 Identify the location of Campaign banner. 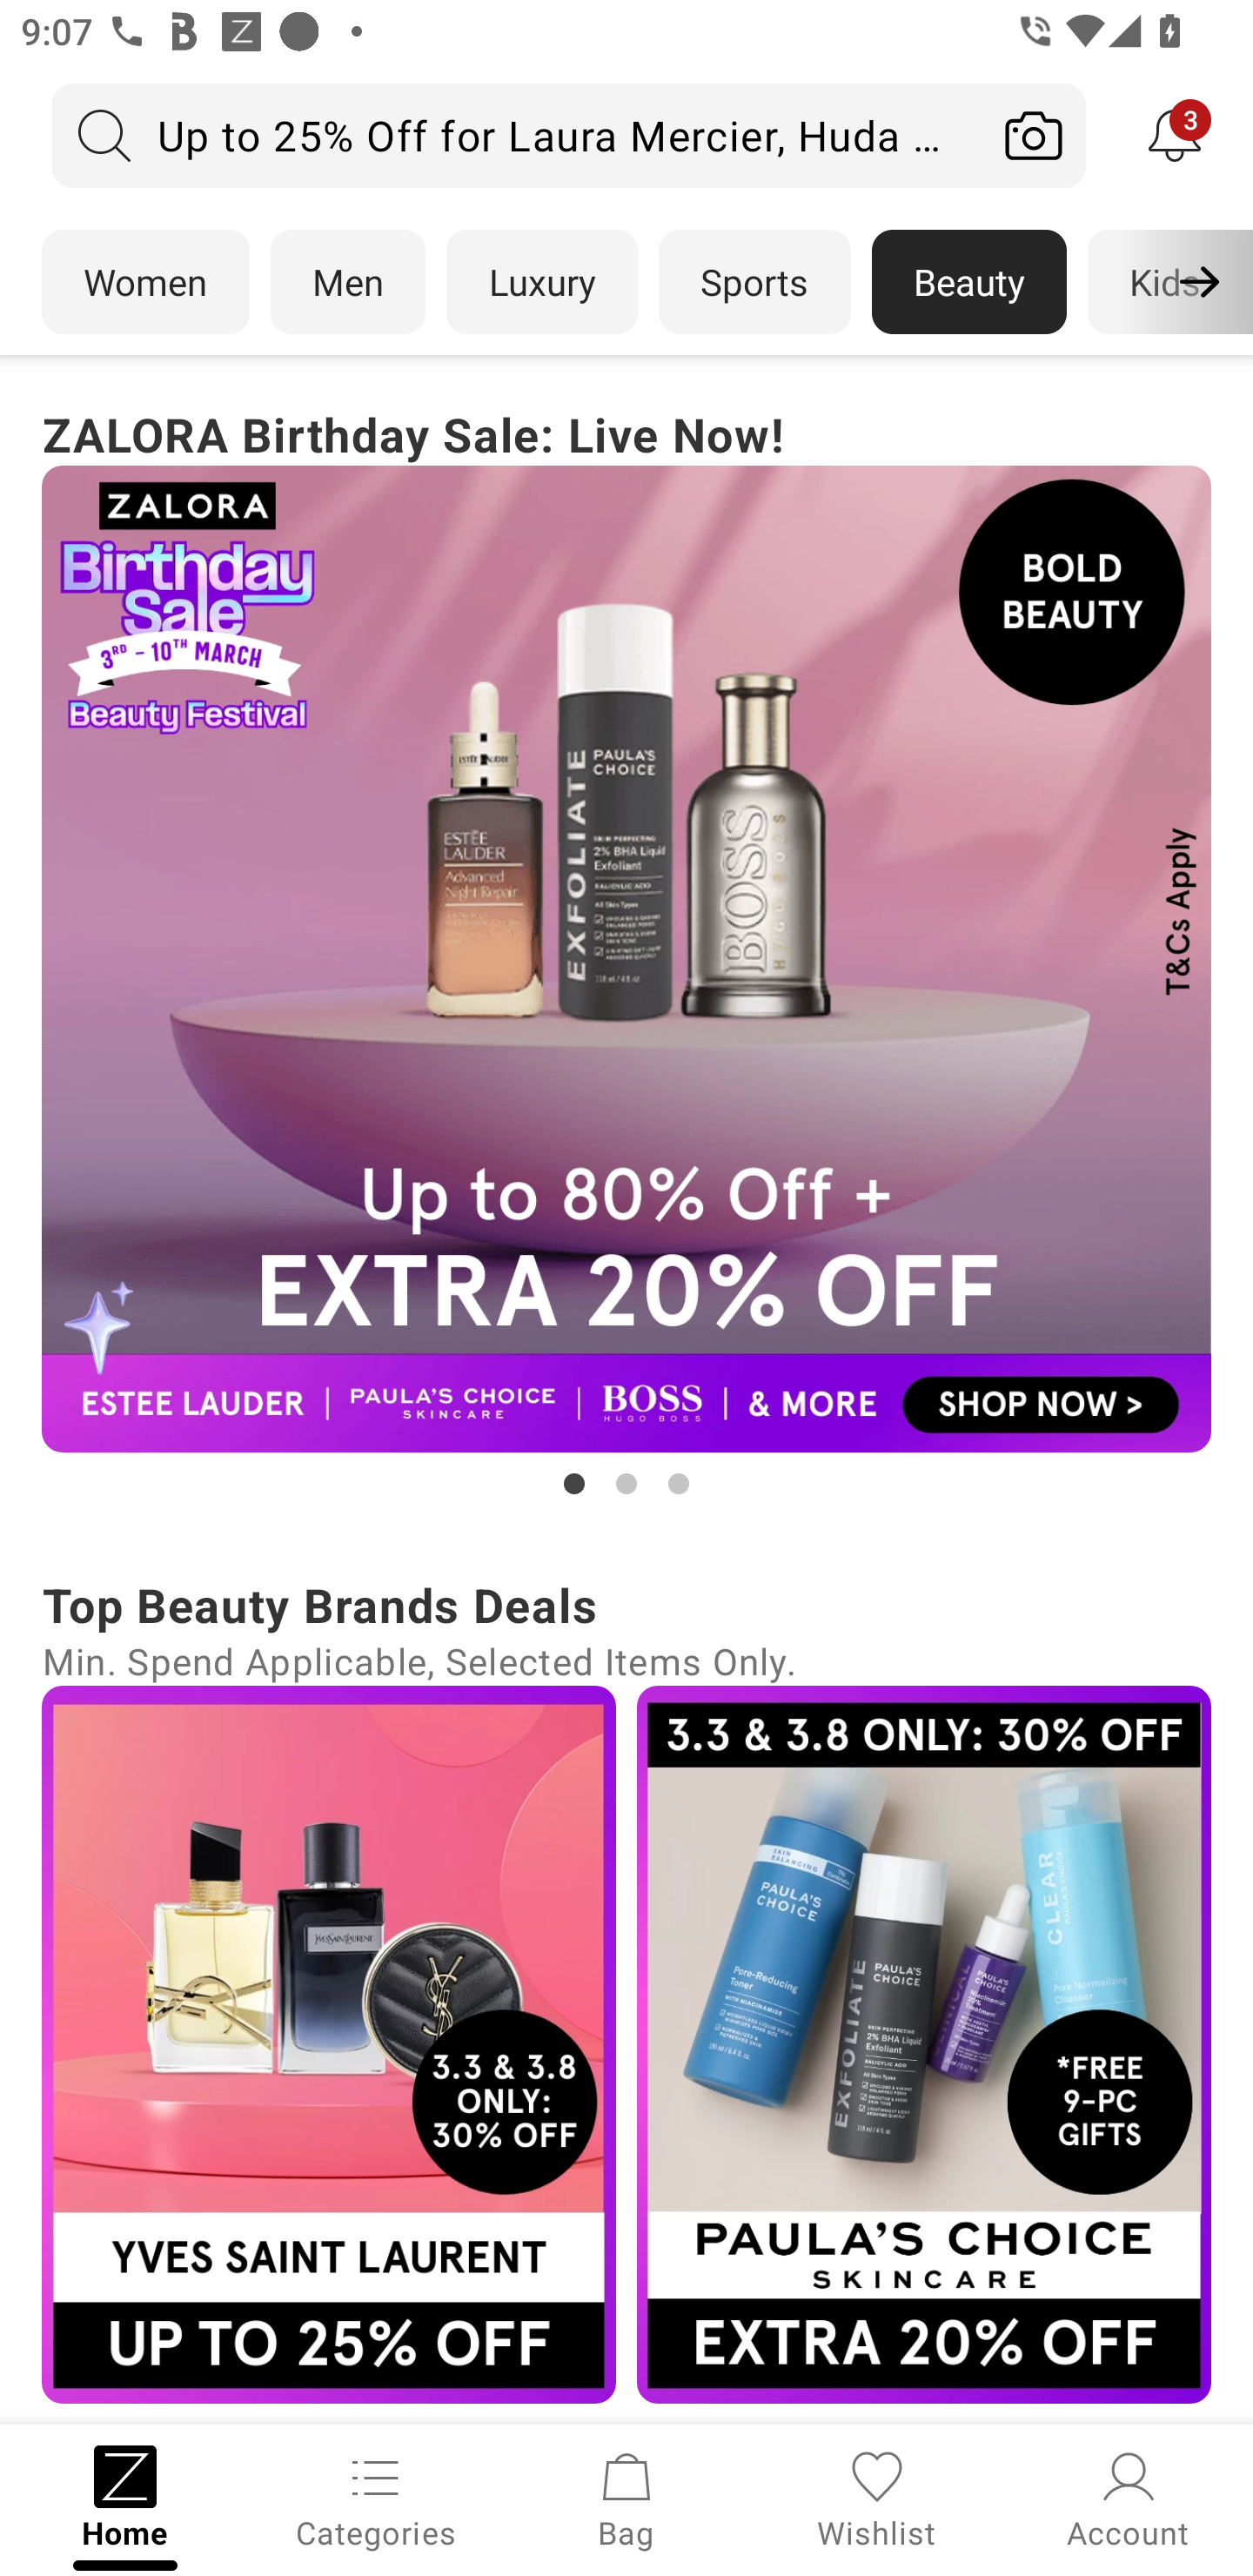
(329, 2043).